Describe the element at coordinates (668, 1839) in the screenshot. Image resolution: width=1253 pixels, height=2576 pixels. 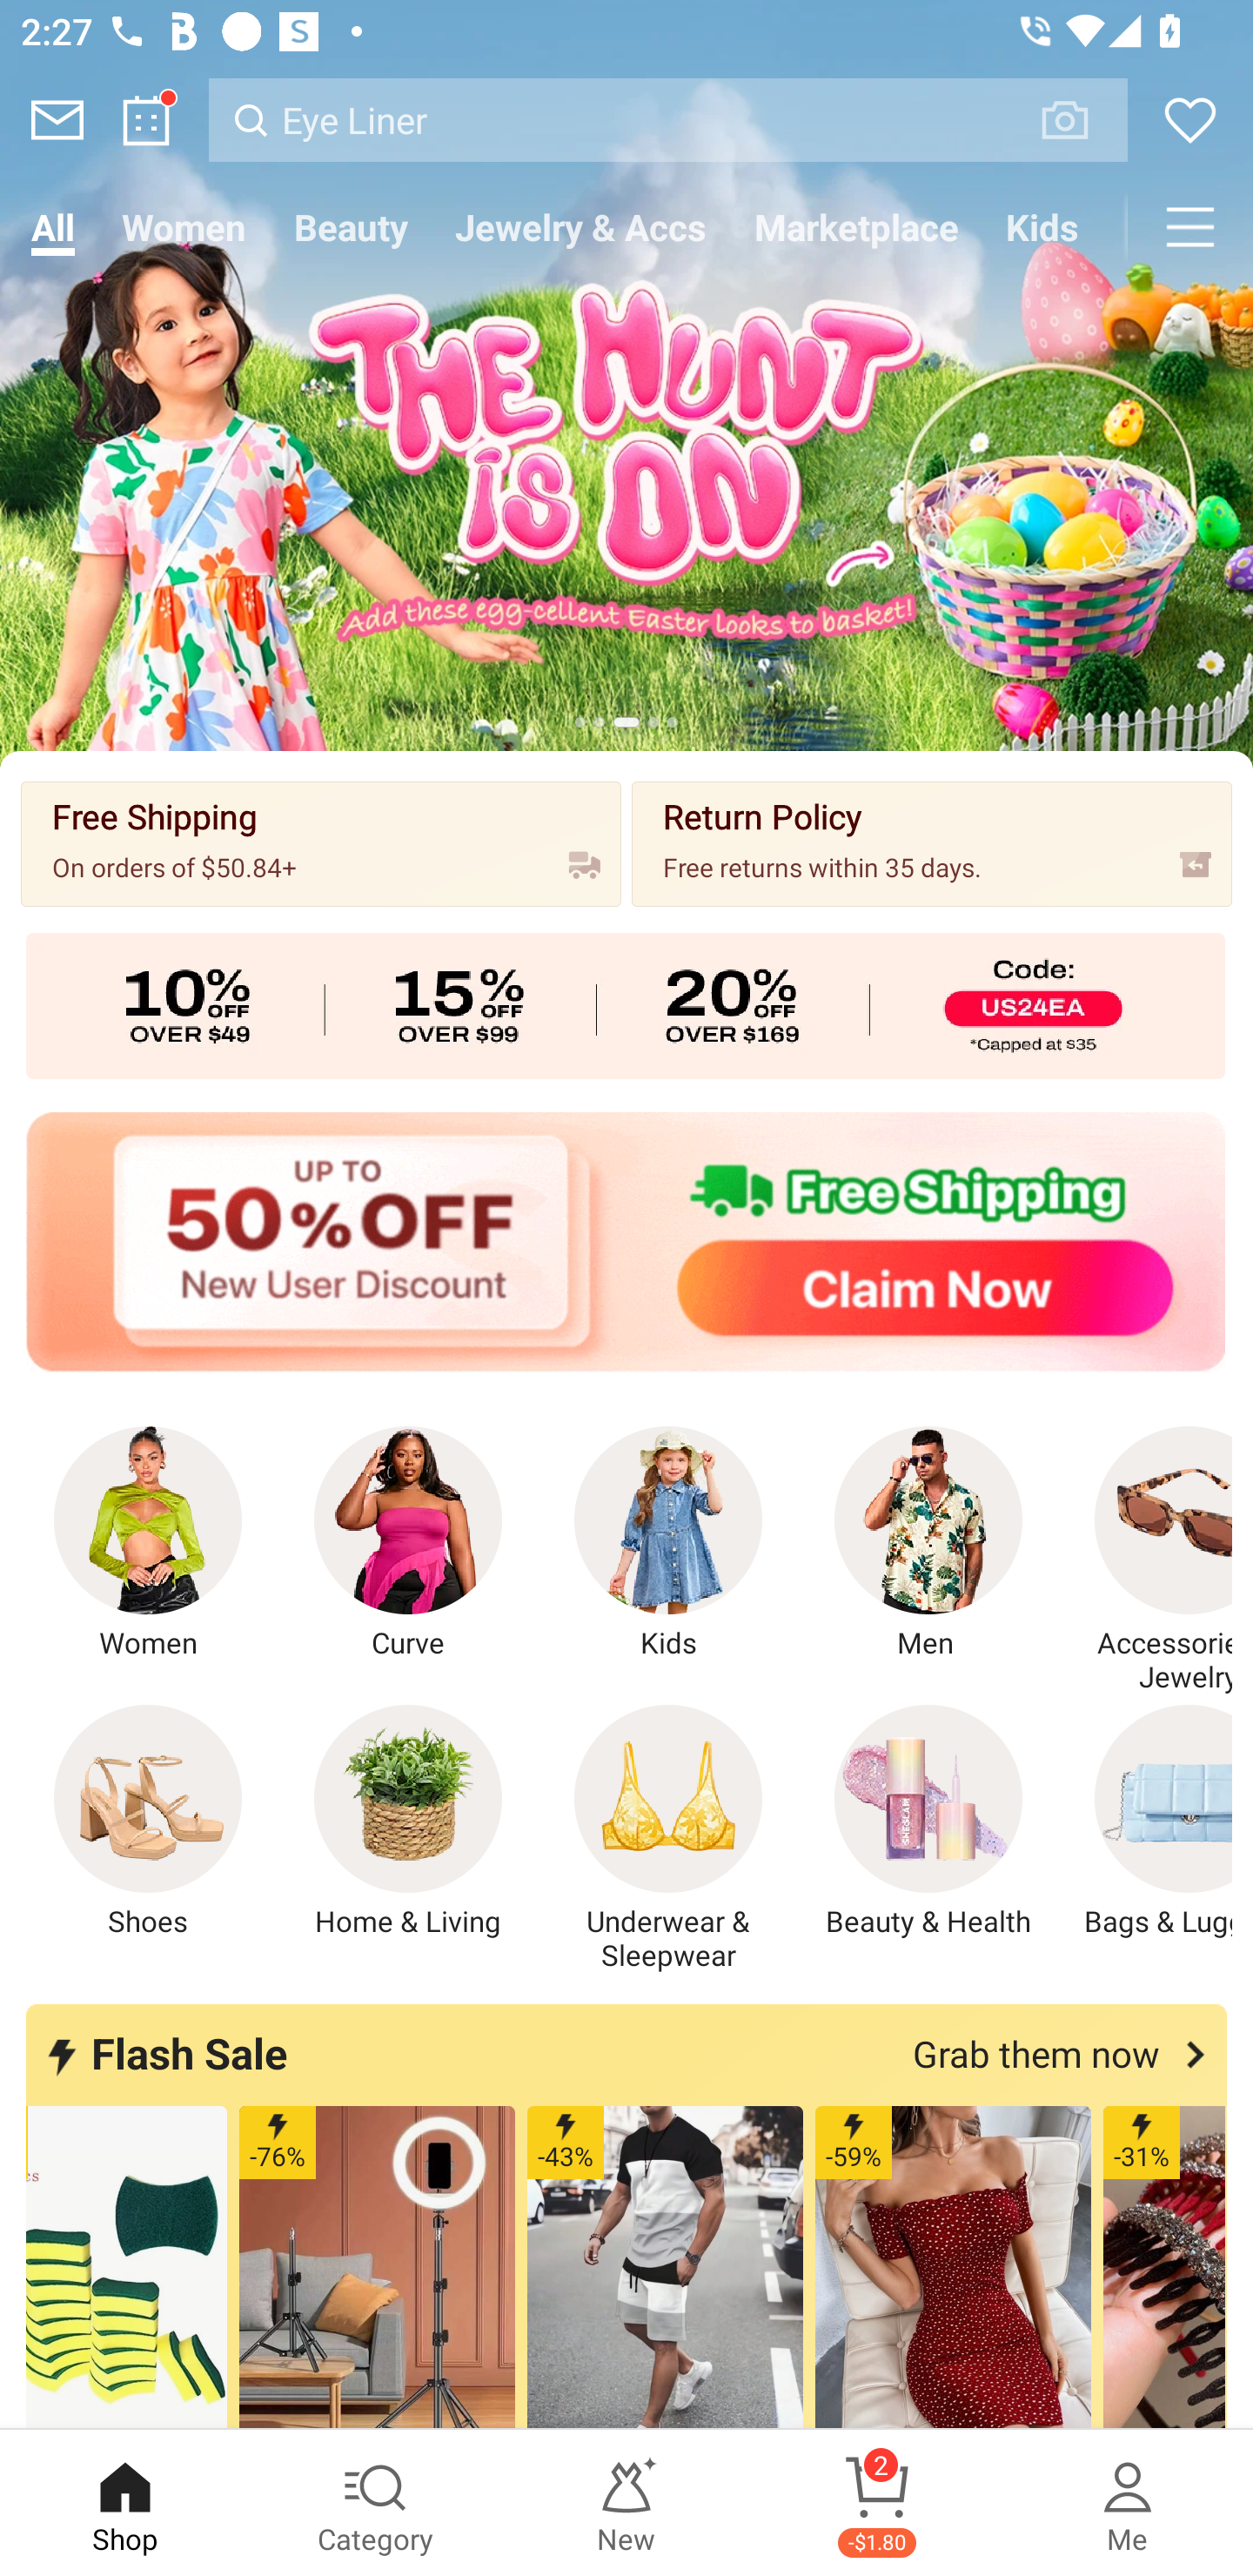
I see `Underwear & Sleepwear` at that location.